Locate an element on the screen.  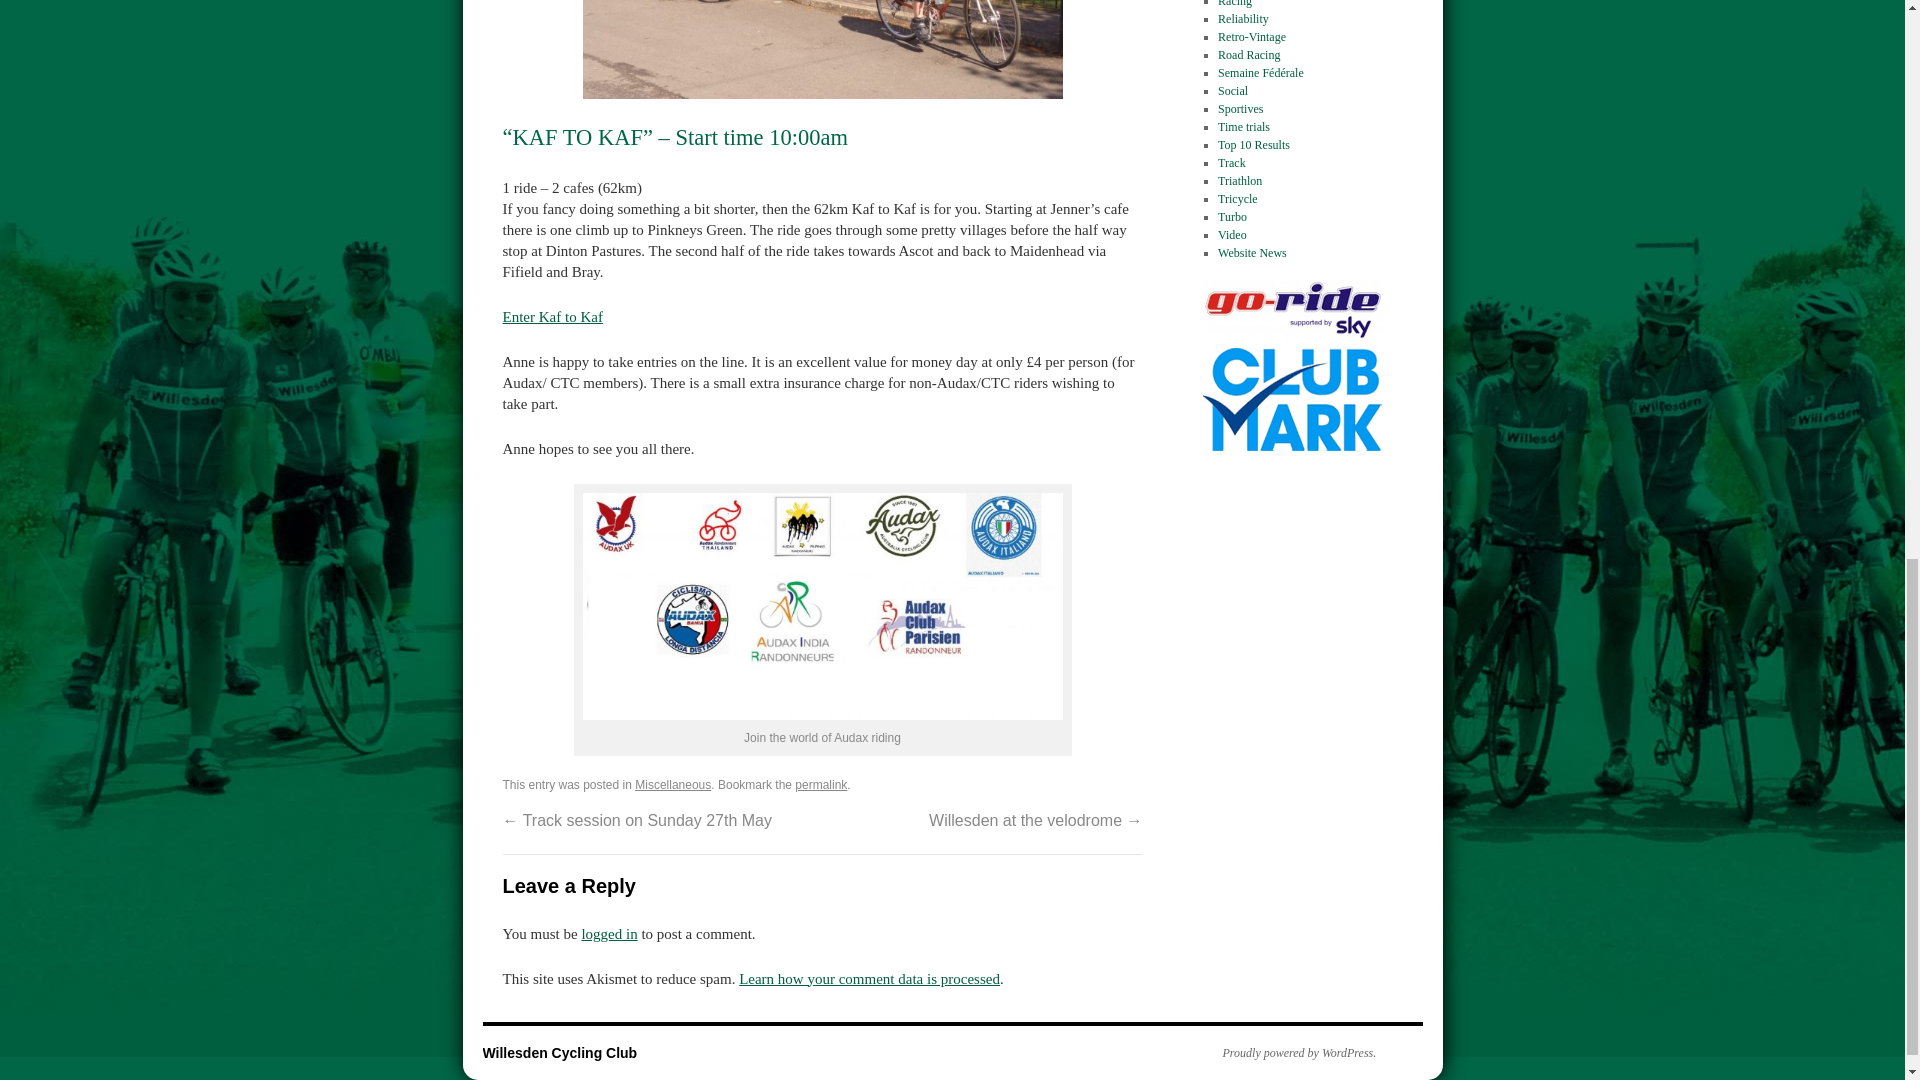
Semantic Personal Publishing Platform is located at coordinates (1288, 1052).